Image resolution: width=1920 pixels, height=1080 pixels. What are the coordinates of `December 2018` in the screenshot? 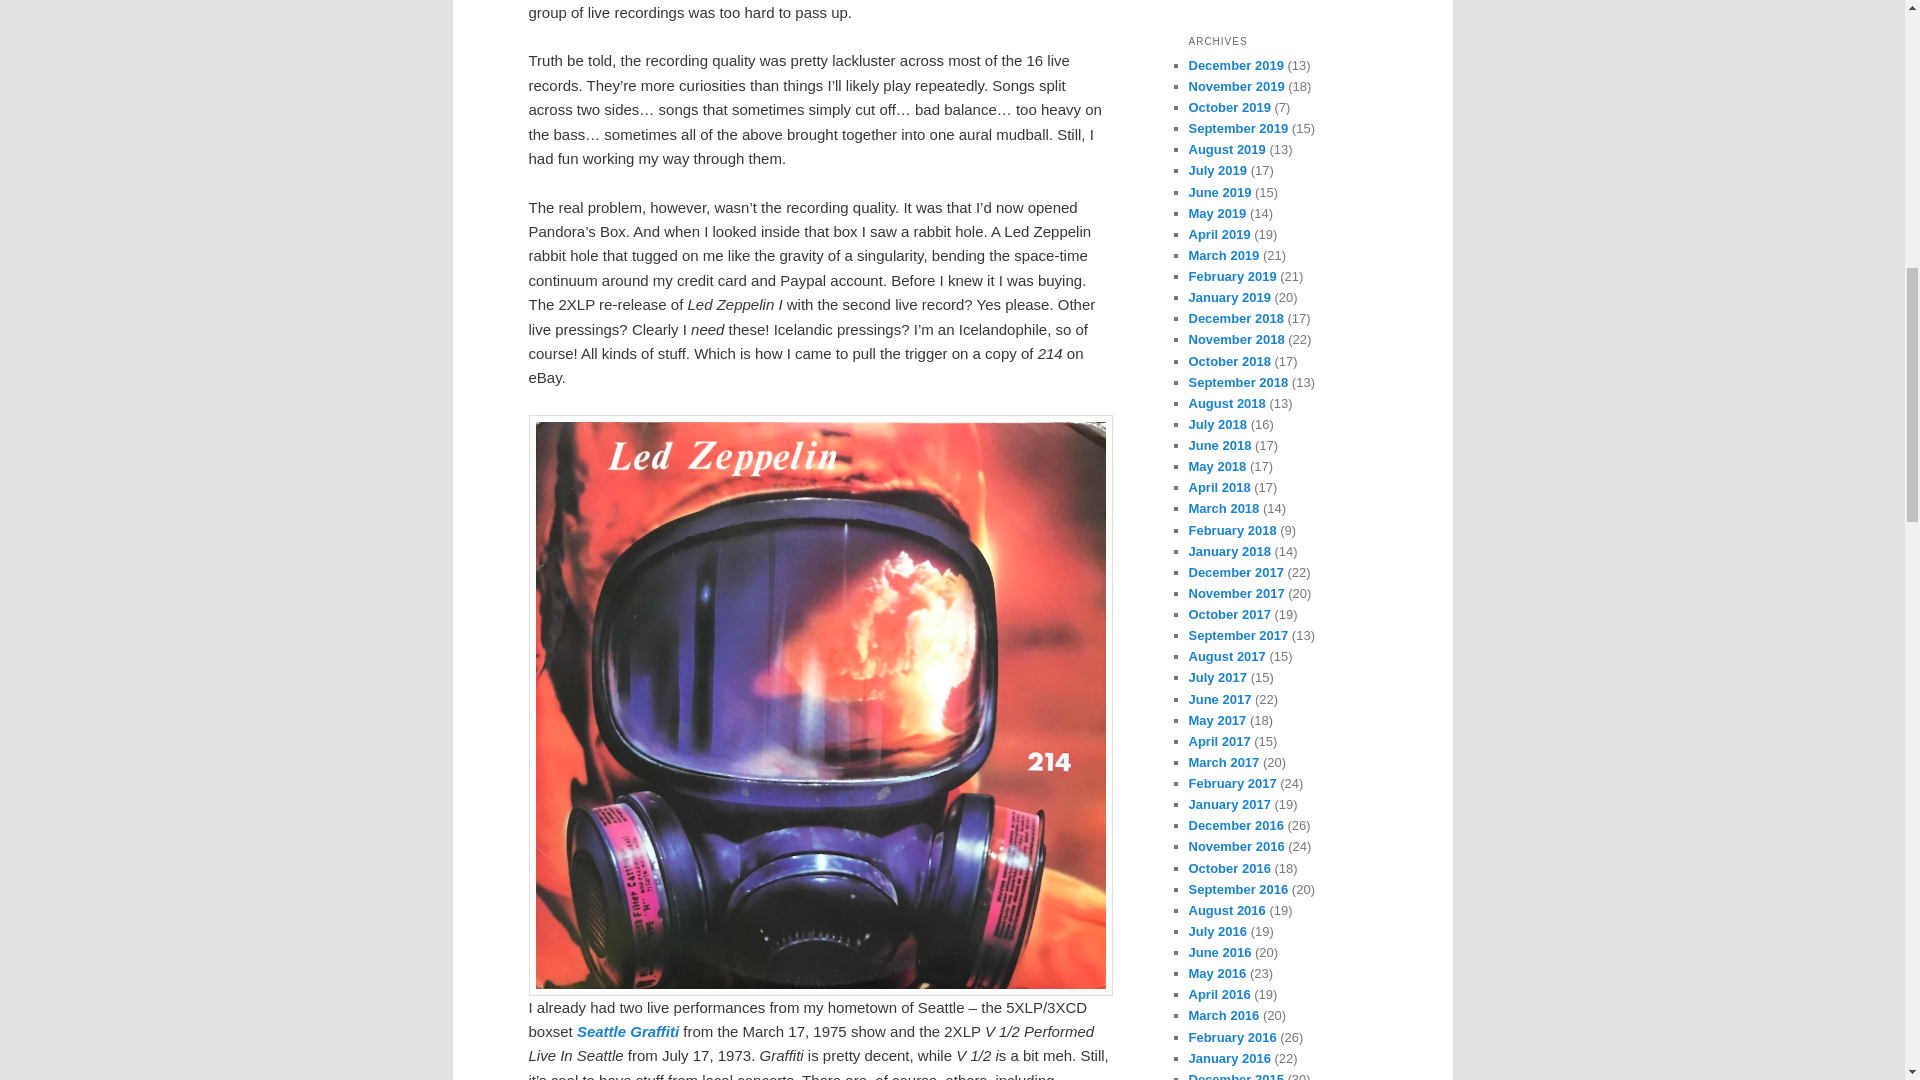 It's located at (1235, 318).